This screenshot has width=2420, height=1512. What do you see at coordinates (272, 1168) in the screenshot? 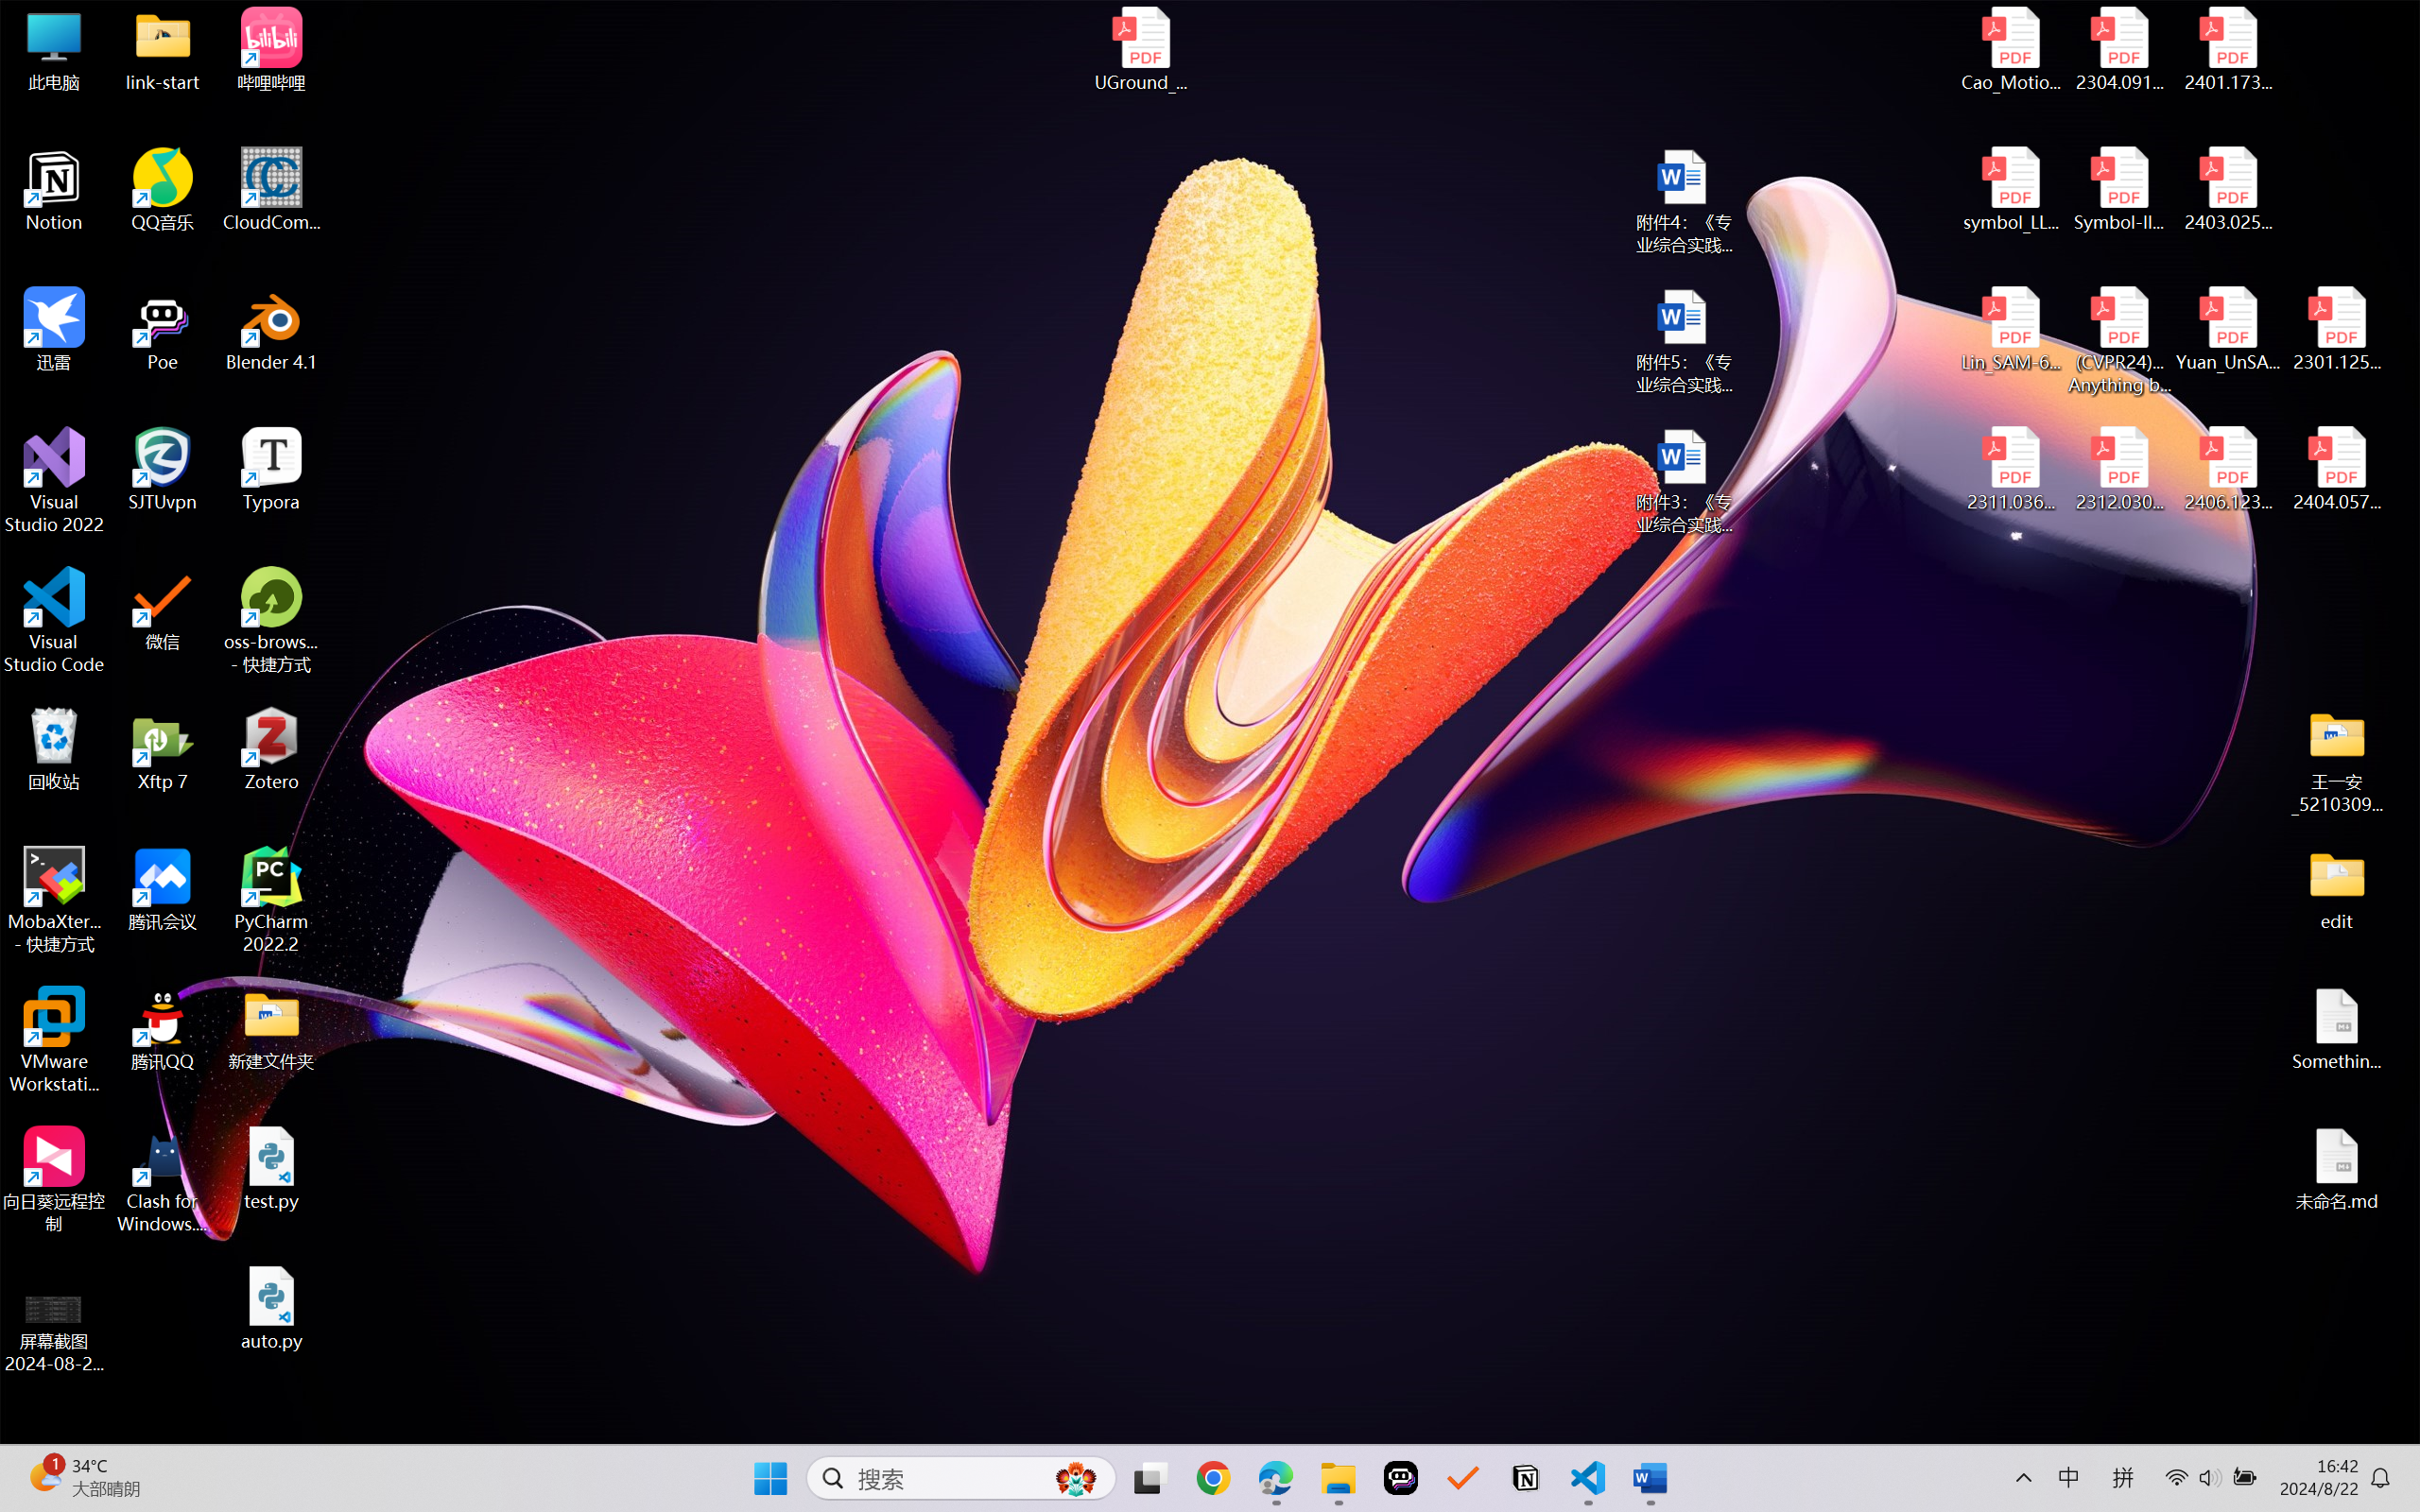
I see `test.py` at bounding box center [272, 1168].